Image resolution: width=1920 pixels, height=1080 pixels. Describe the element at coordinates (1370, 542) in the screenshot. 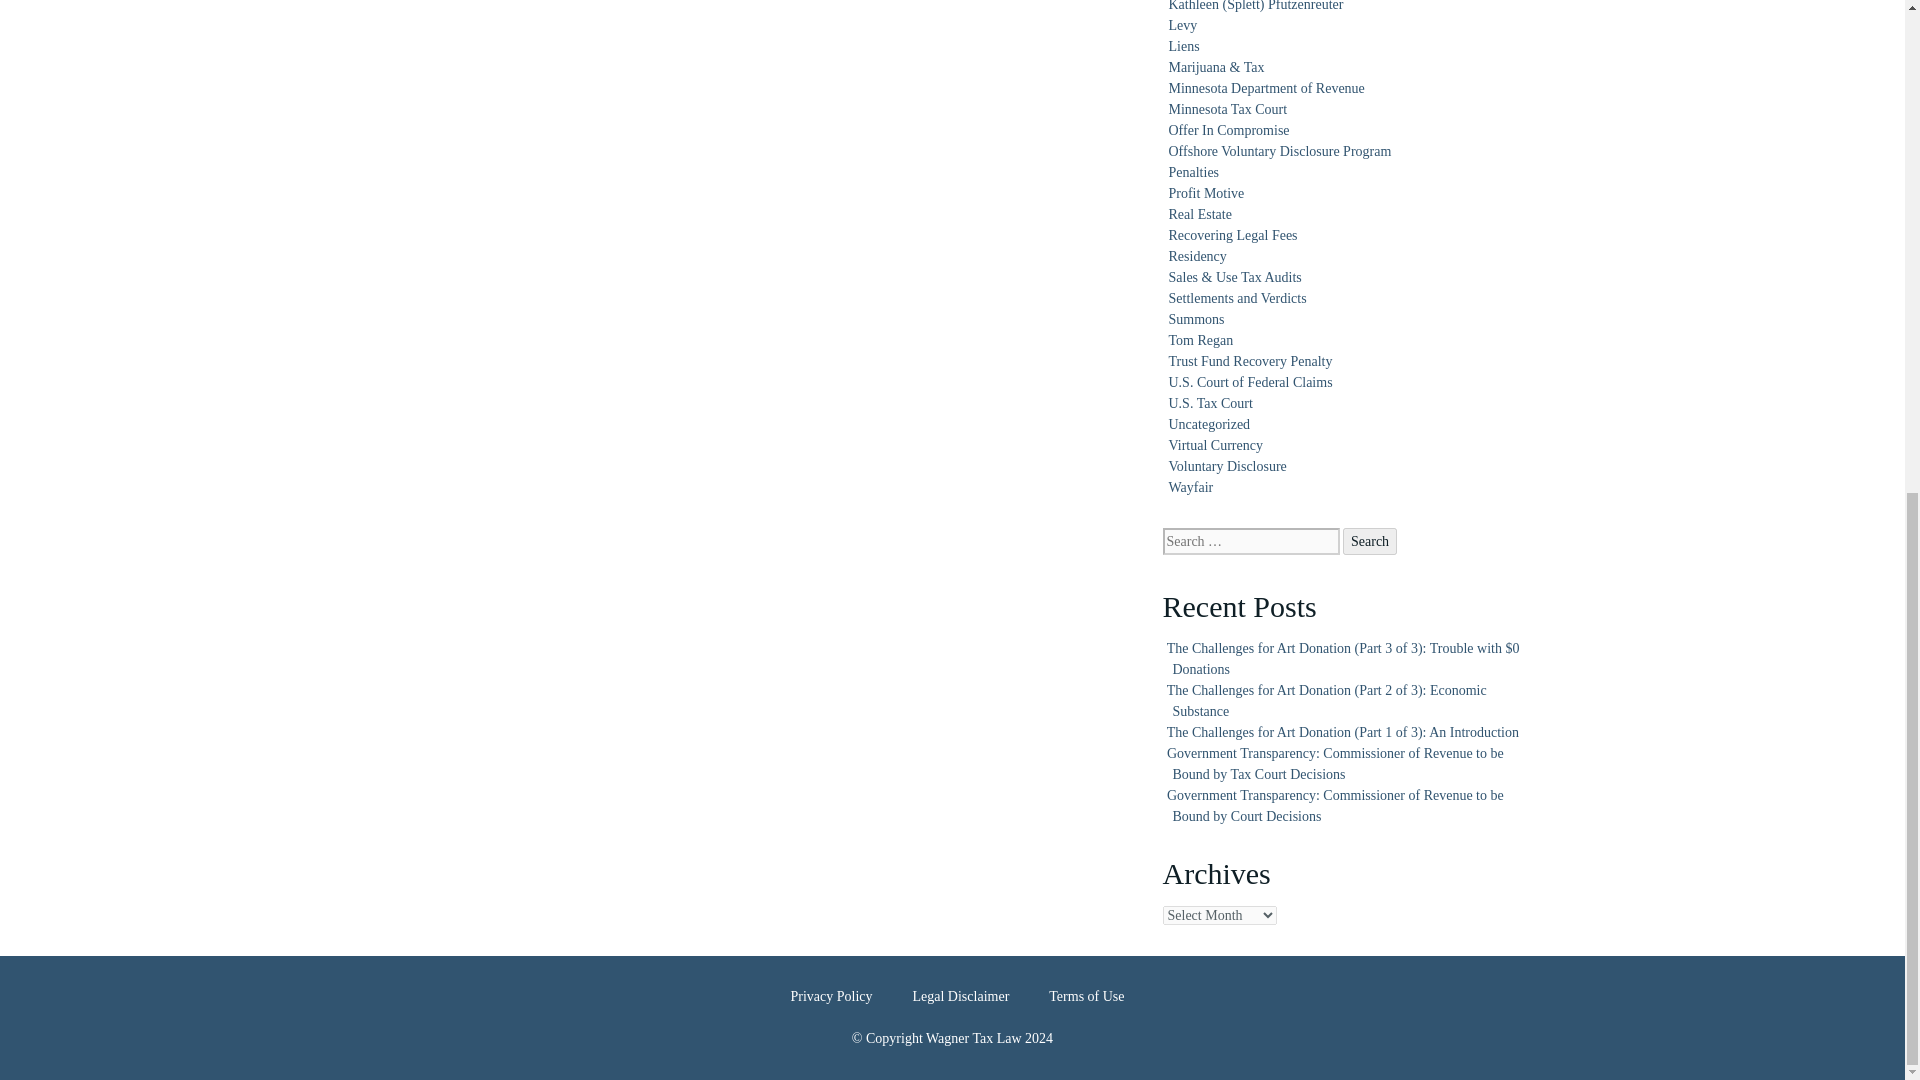

I see `Search` at that location.